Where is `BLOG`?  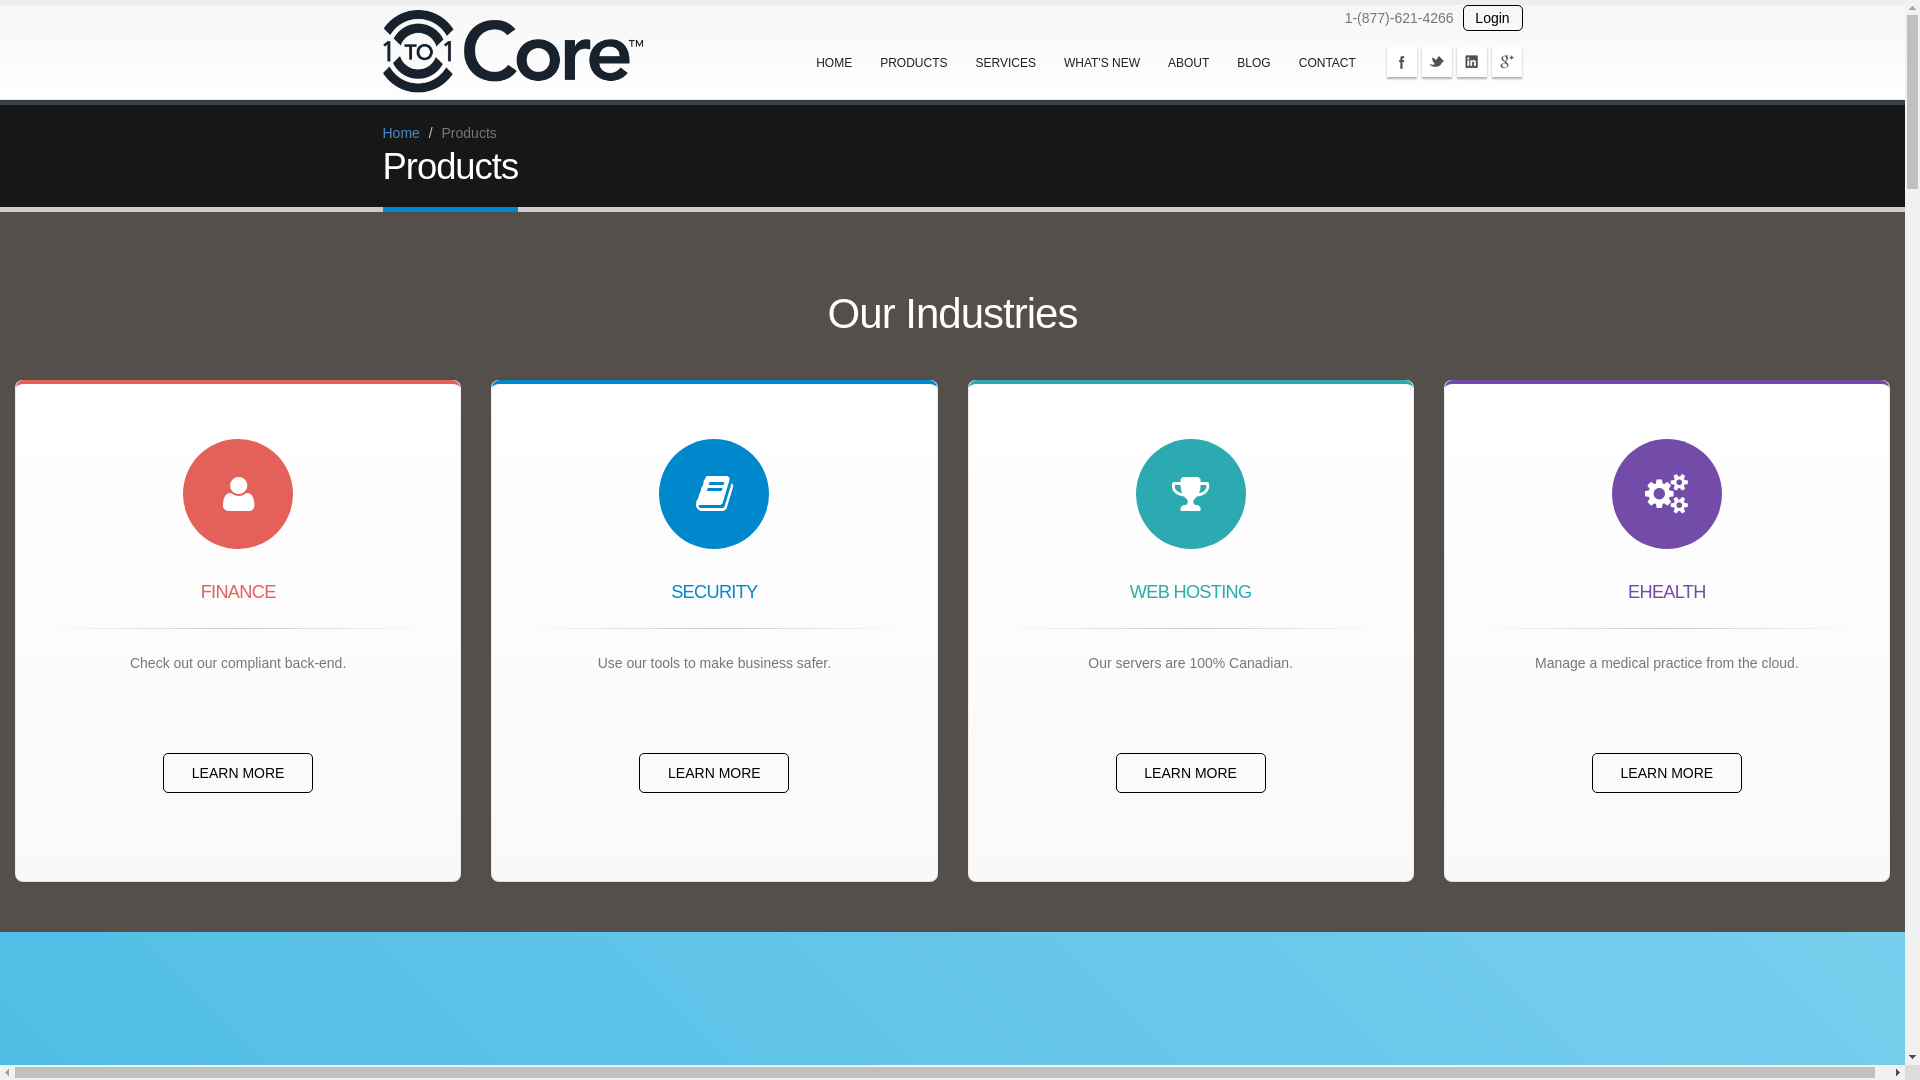
BLOG is located at coordinates (1254, 63).